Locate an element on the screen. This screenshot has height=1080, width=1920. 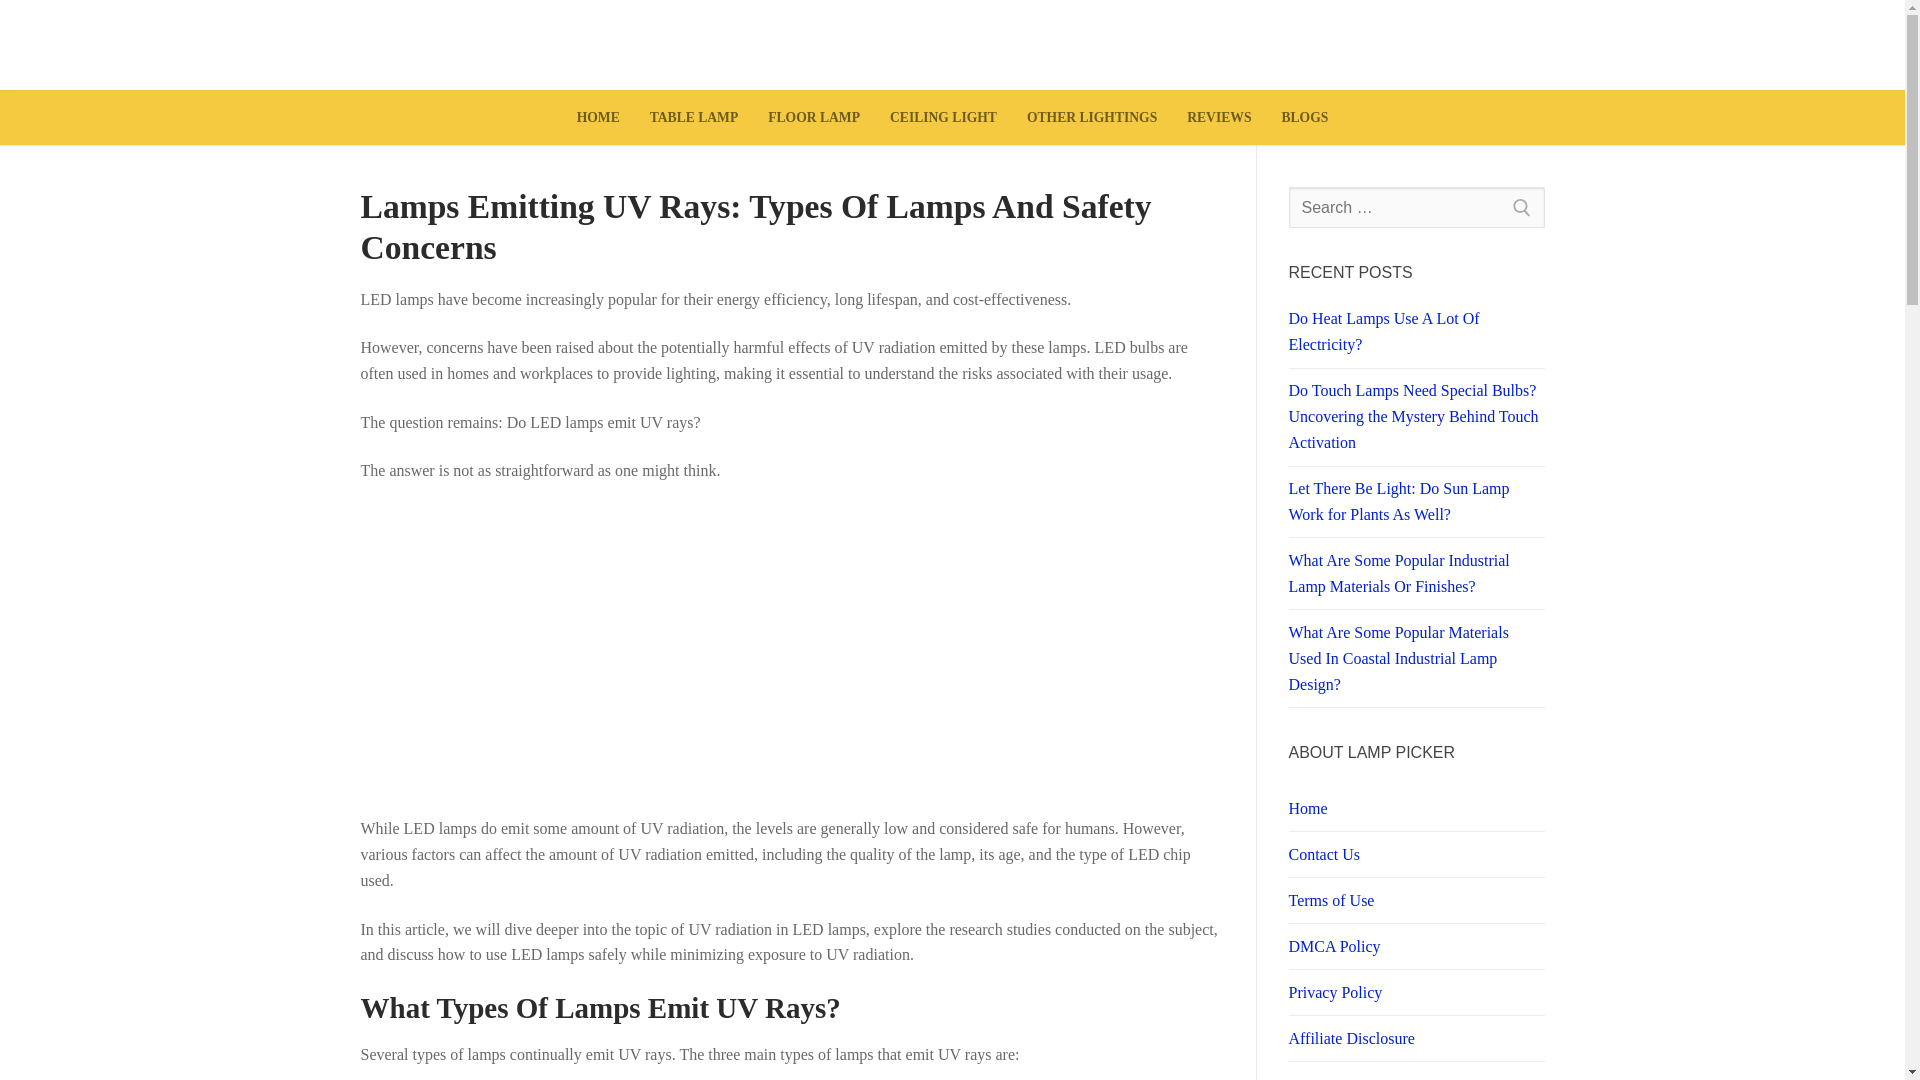
HOME is located at coordinates (598, 118).